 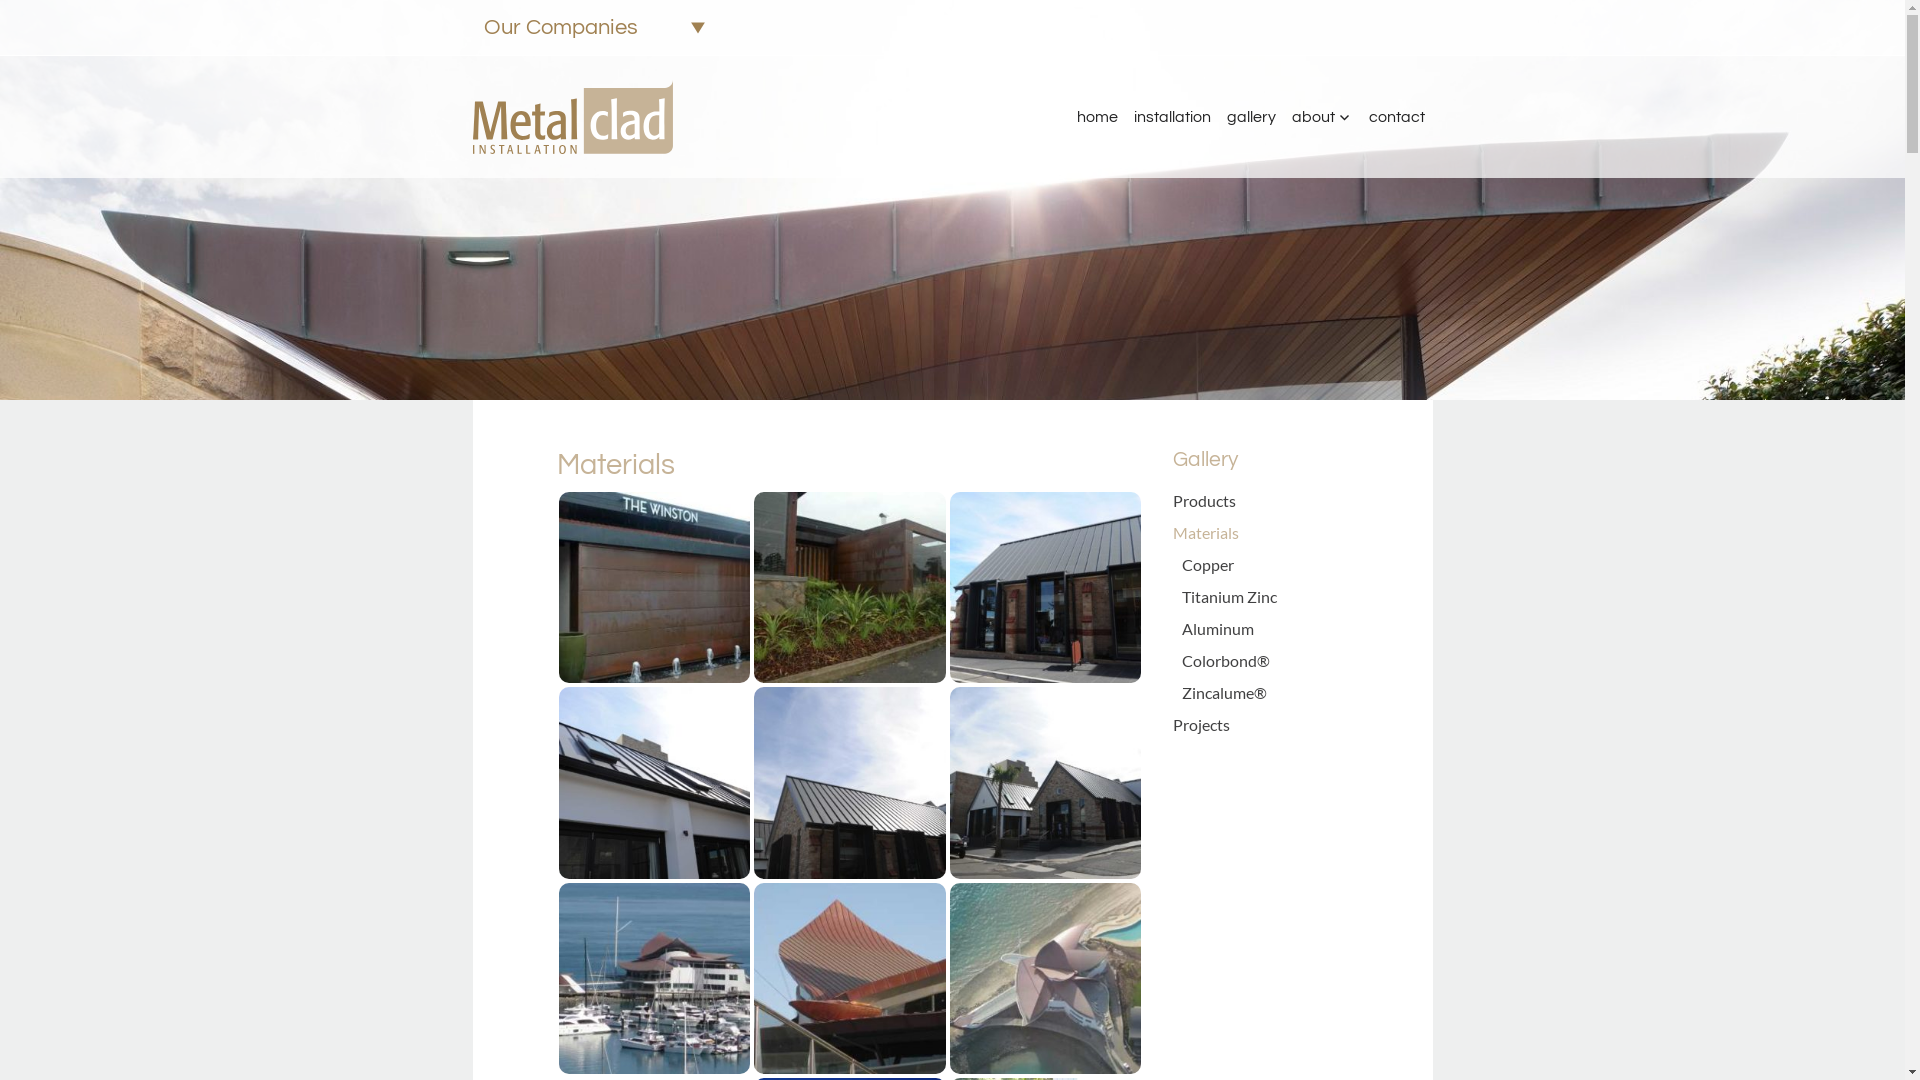 I want to click on Copper, so click(x=1208, y=564).